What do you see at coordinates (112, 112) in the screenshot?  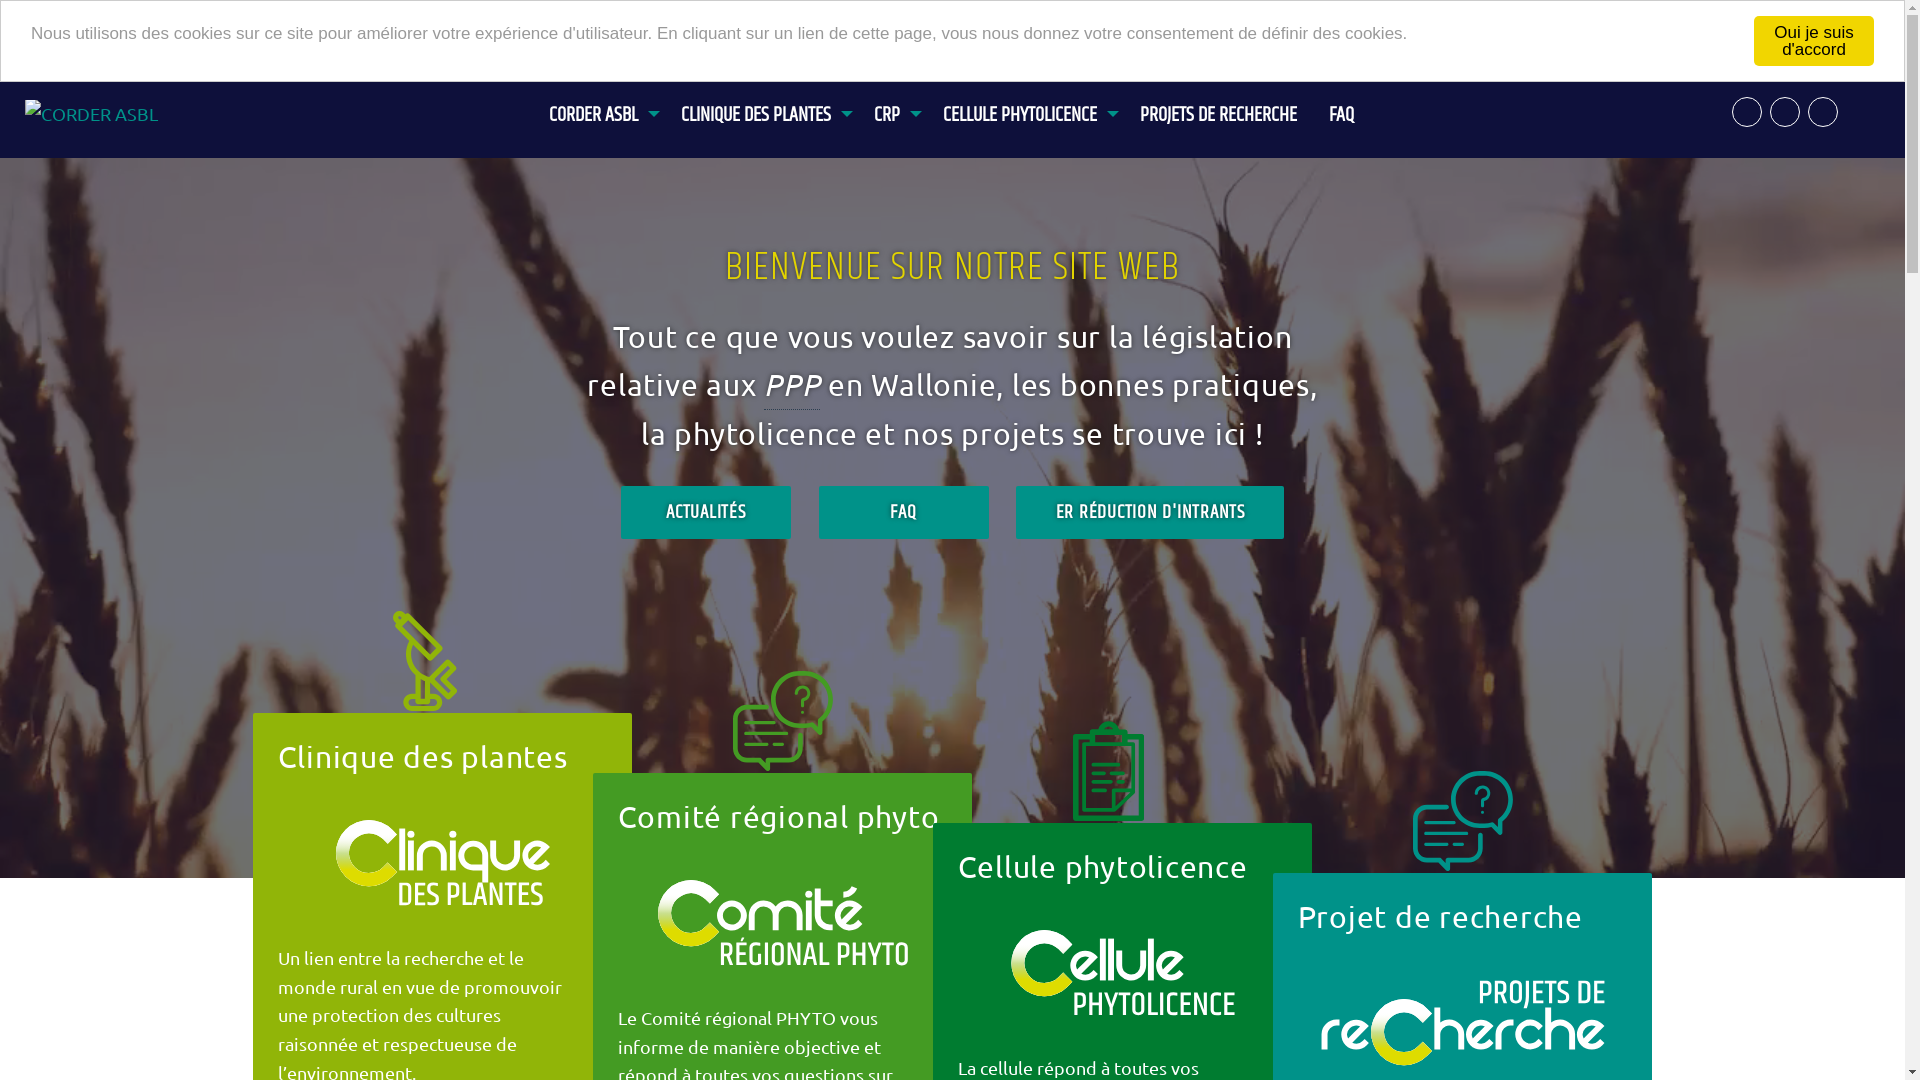 I see `Accueil CORDER ASBL` at bounding box center [112, 112].